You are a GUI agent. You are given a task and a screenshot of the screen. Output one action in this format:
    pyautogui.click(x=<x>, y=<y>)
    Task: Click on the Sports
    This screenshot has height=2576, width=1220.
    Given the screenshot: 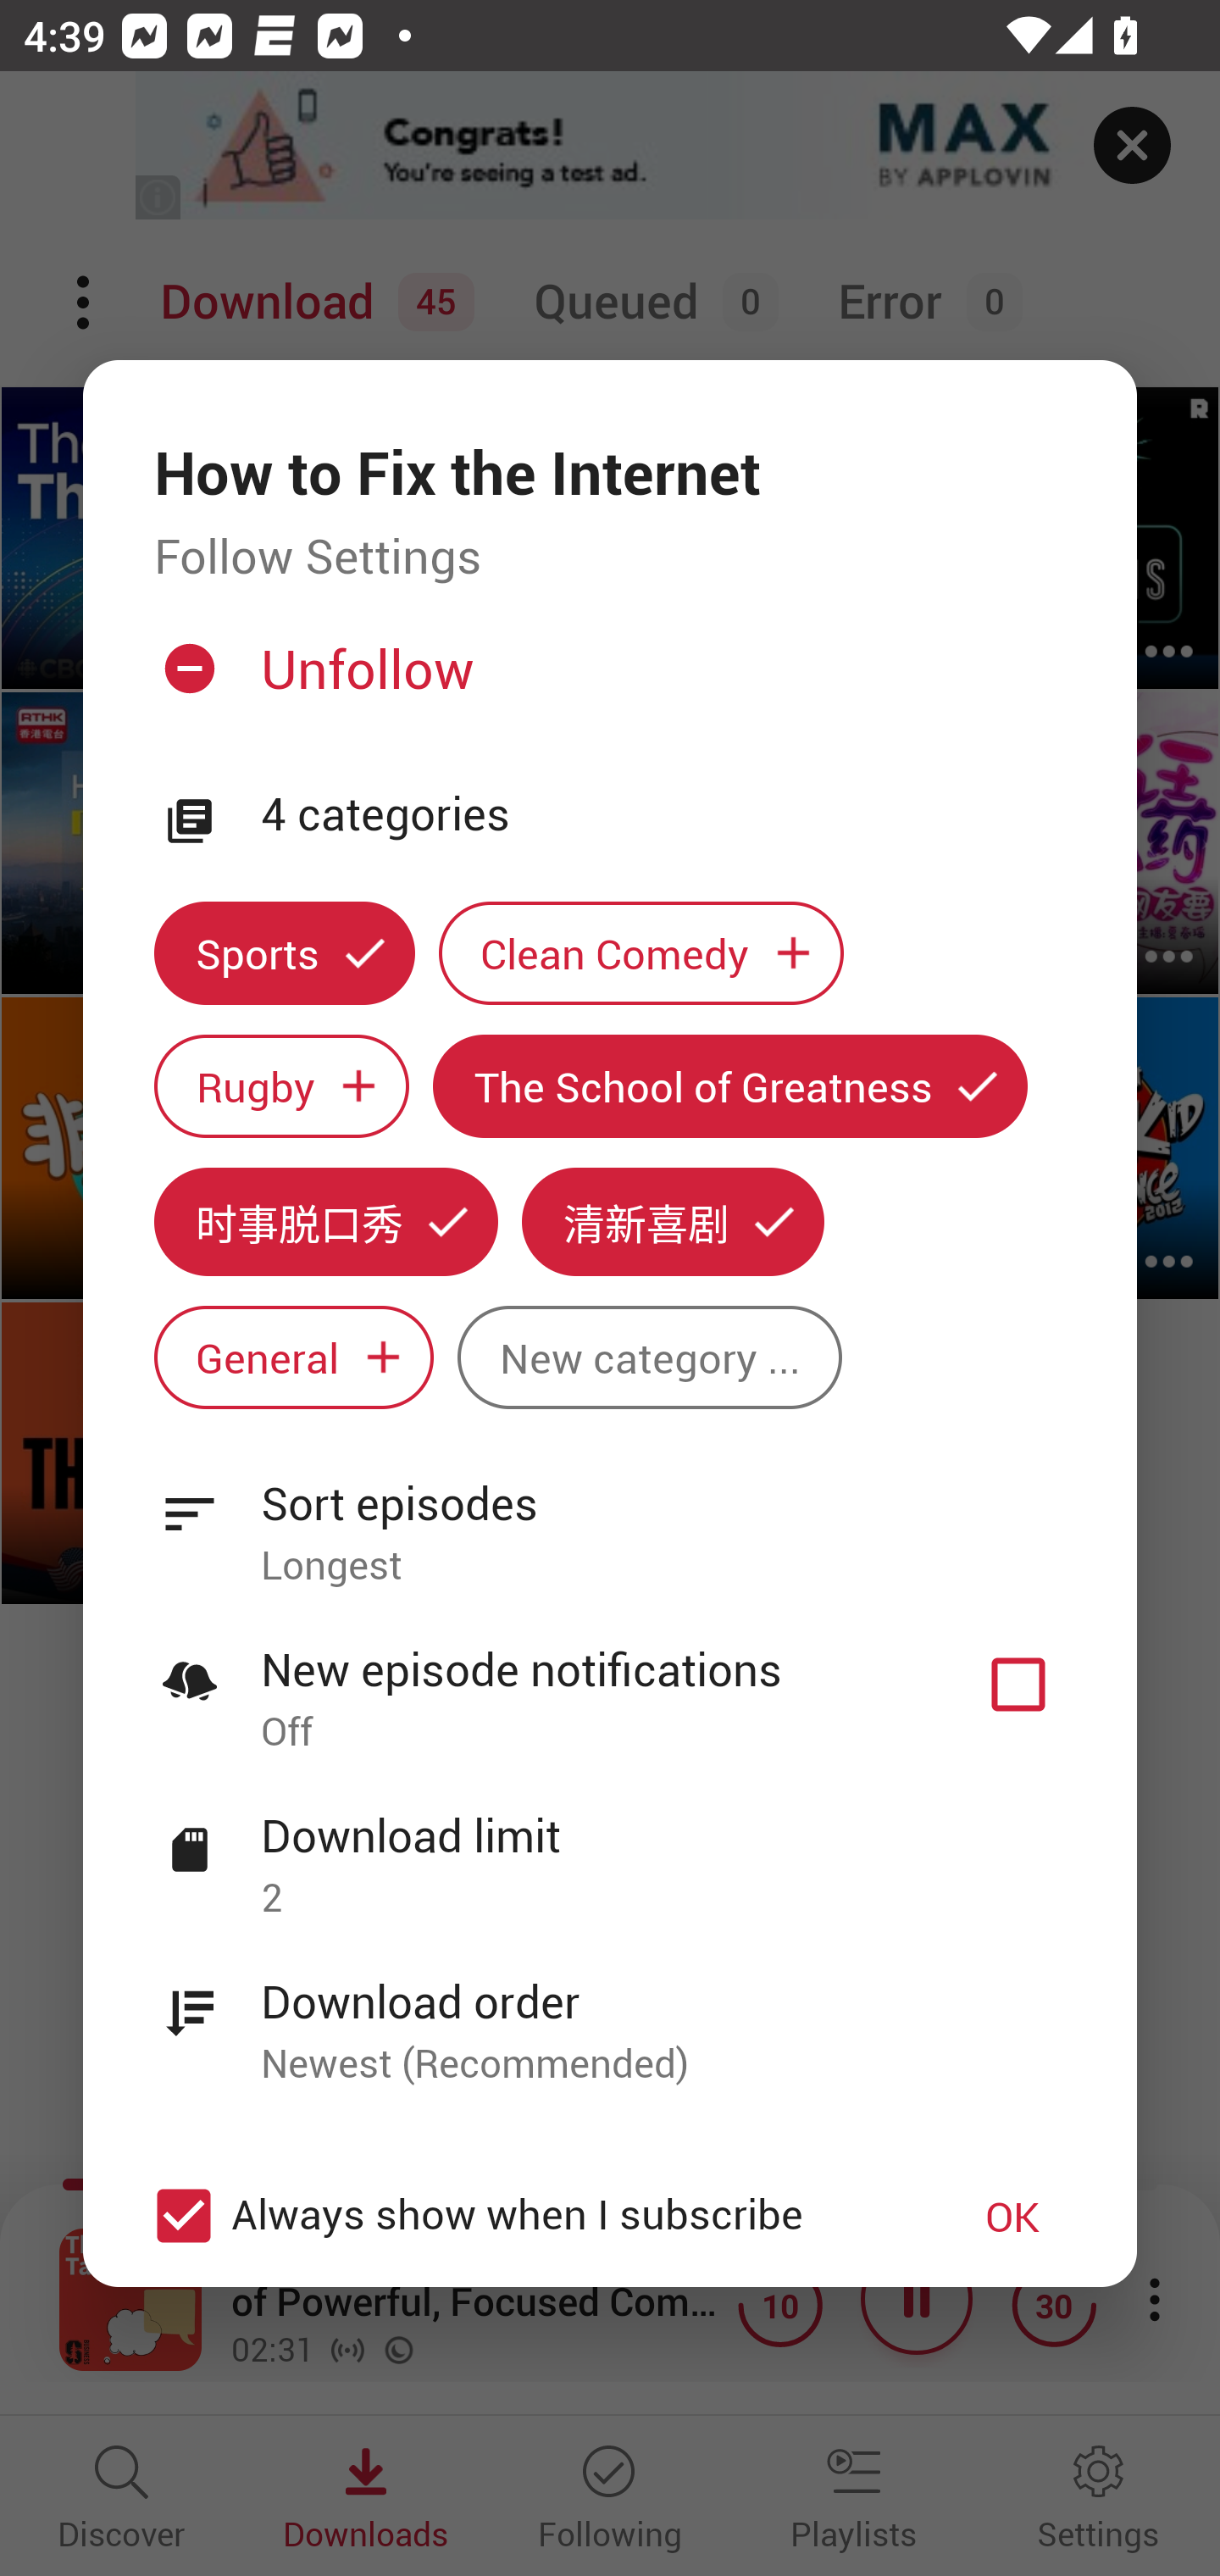 What is the action you would take?
    pyautogui.click(x=284, y=952)
    